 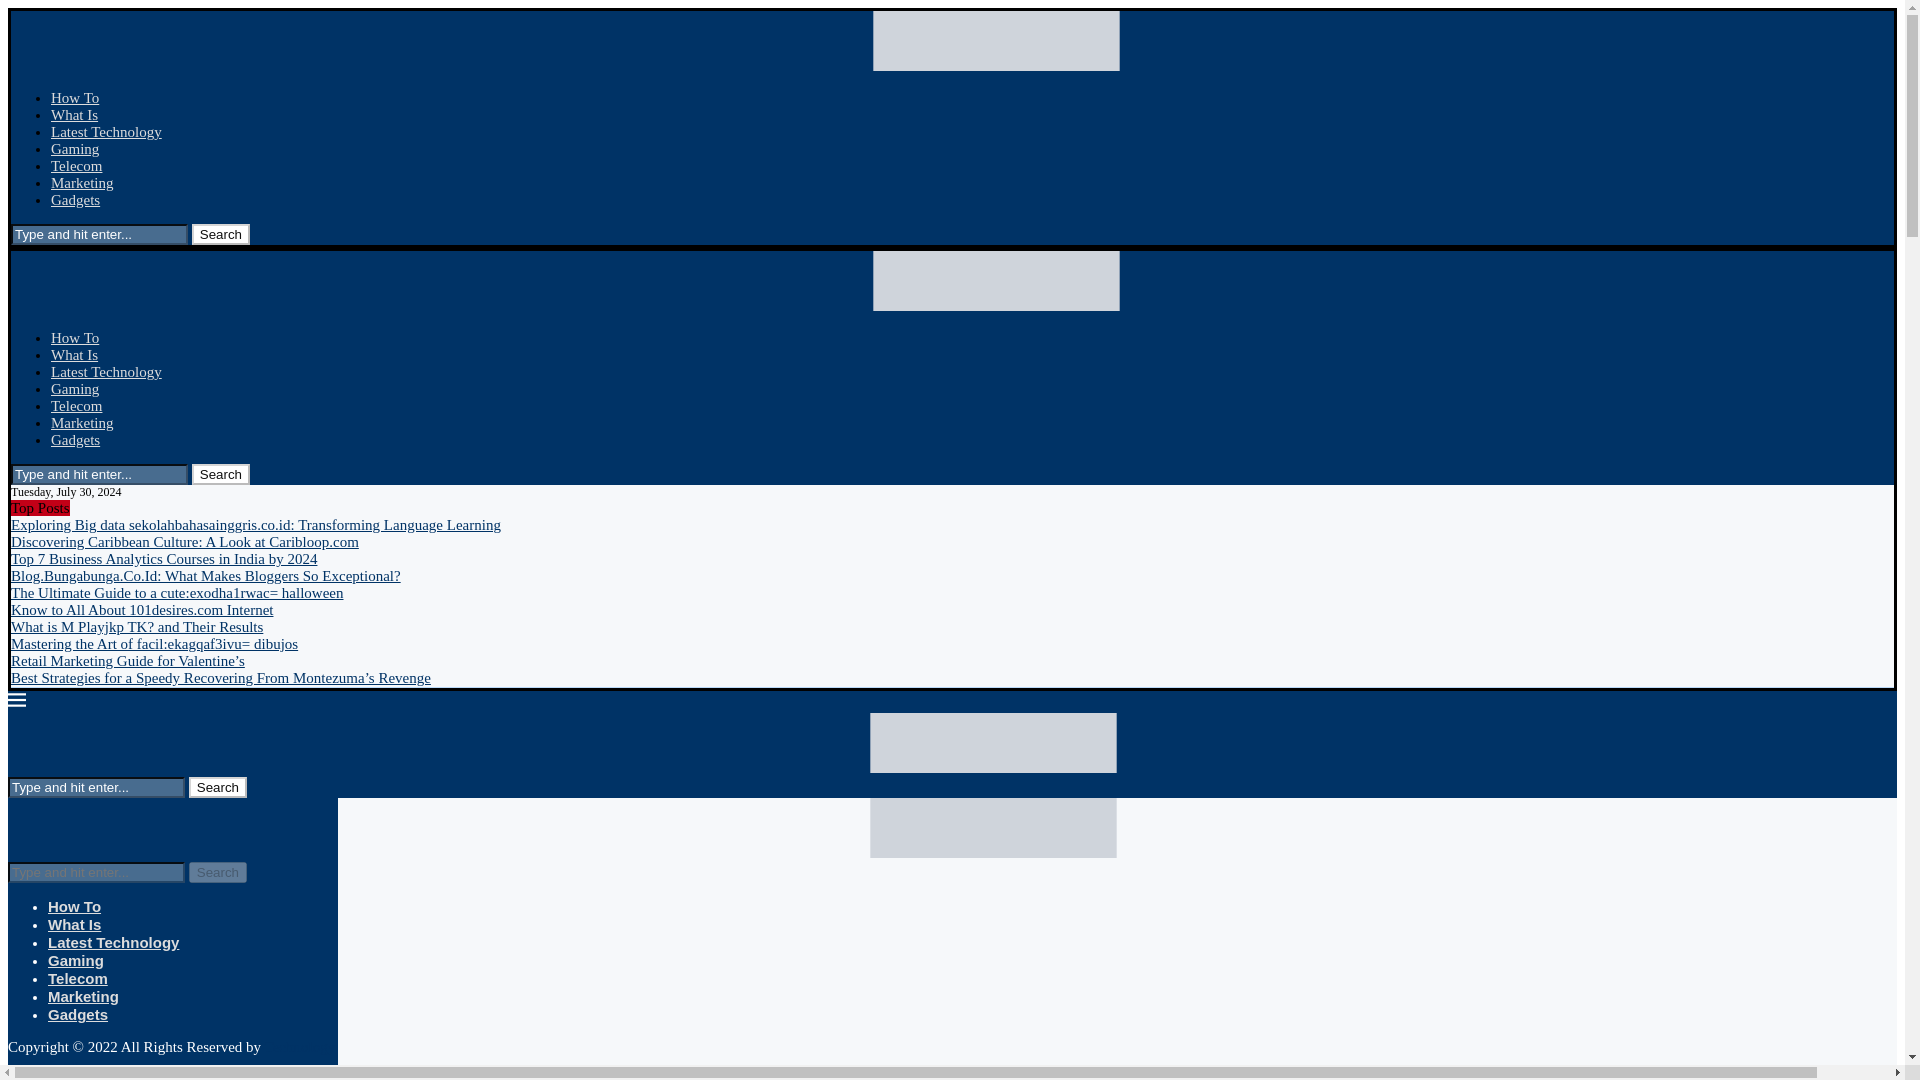 What do you see at coordinates (75, 389) in the screenshot?
I see `Gaming` at bounding box center [75, 389].